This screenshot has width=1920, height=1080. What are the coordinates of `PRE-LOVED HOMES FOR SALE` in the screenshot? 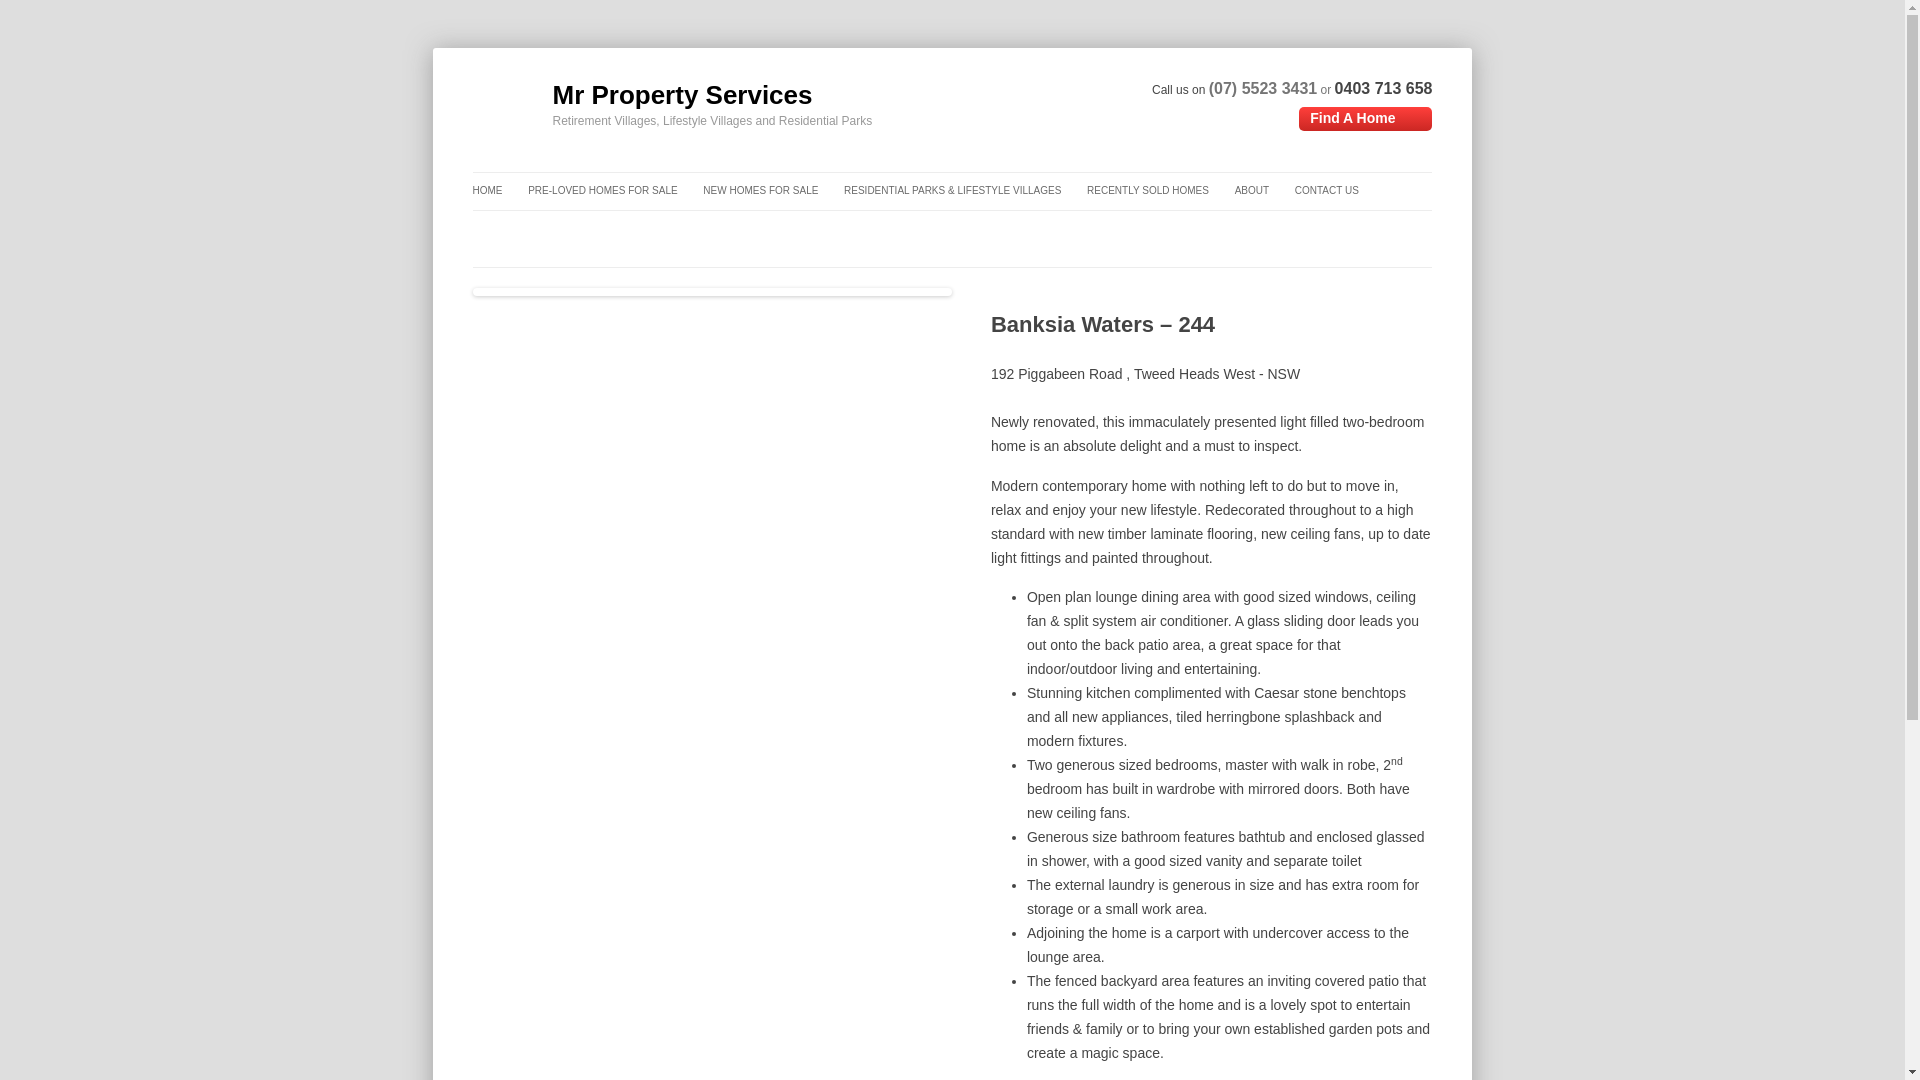 It's located at (602, 190).